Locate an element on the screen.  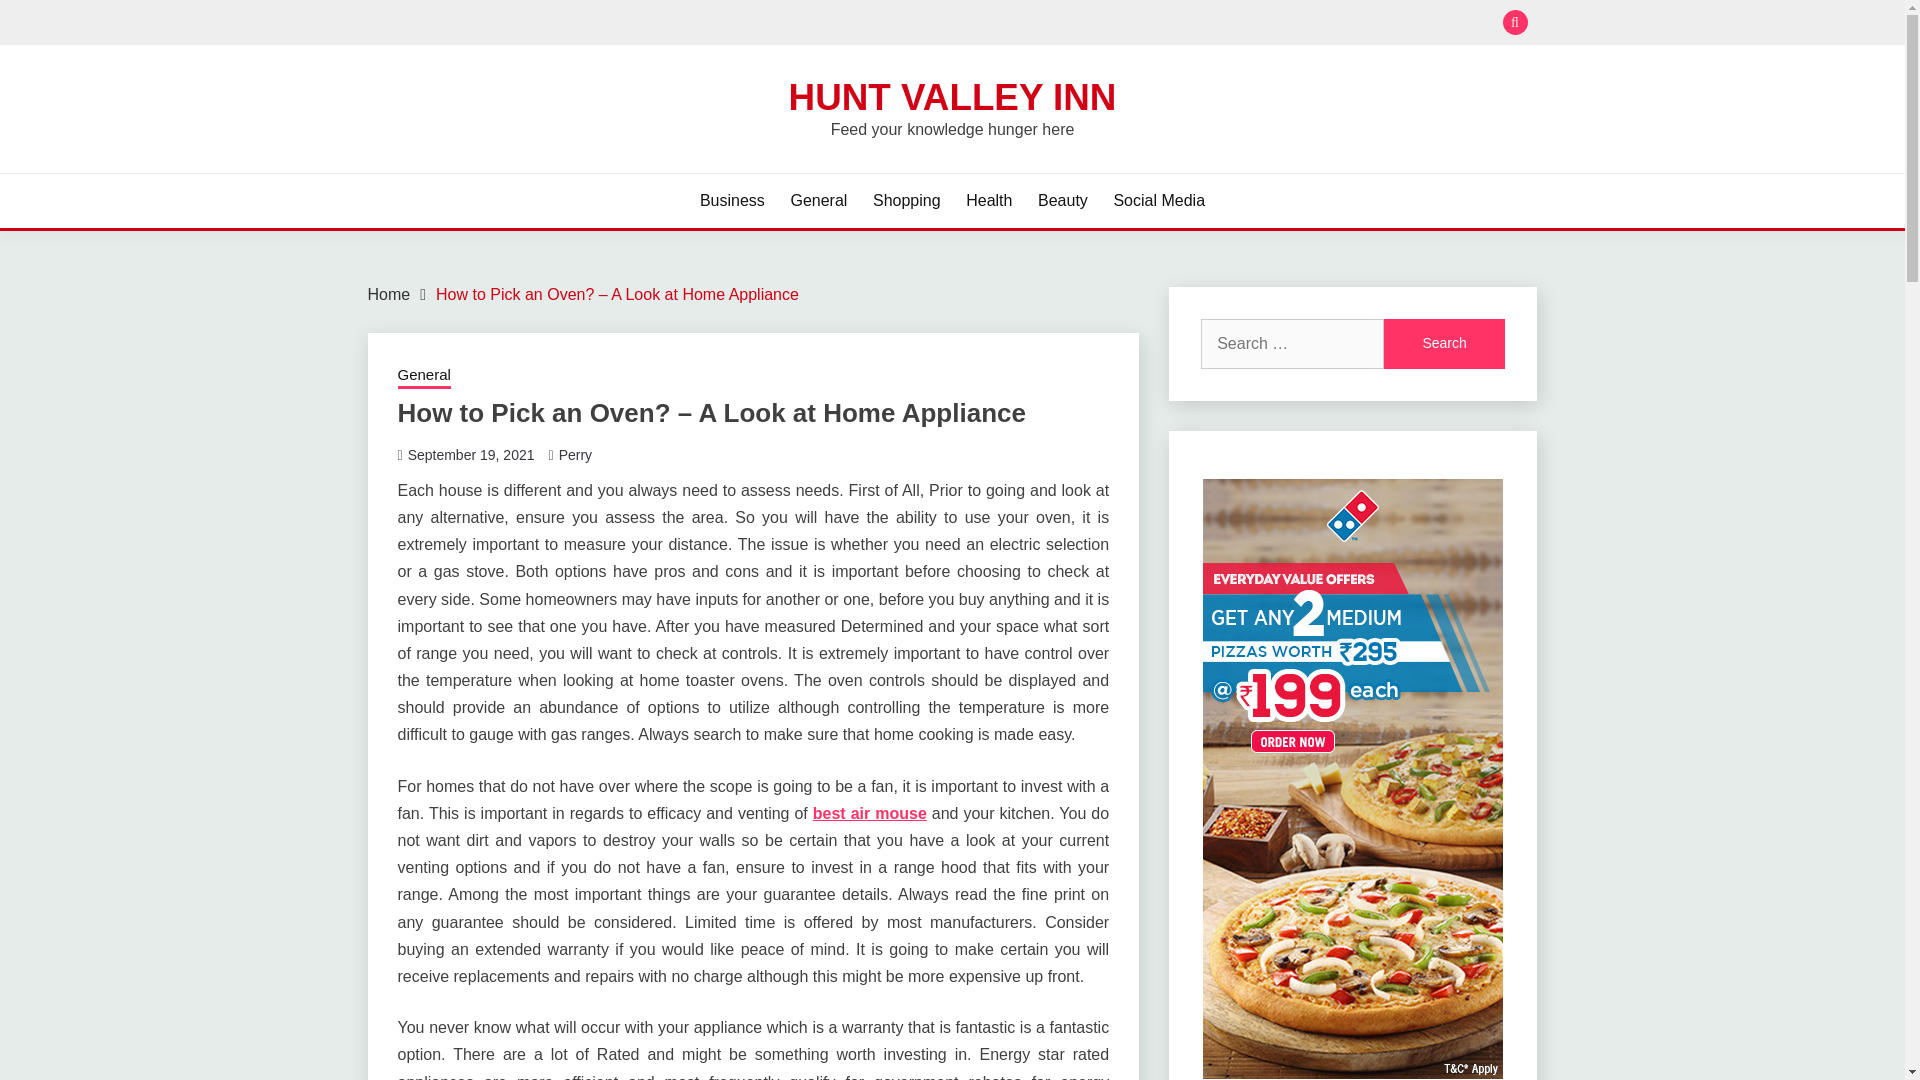
HUNT VALLEY INN is located at coordinates (953, 96).